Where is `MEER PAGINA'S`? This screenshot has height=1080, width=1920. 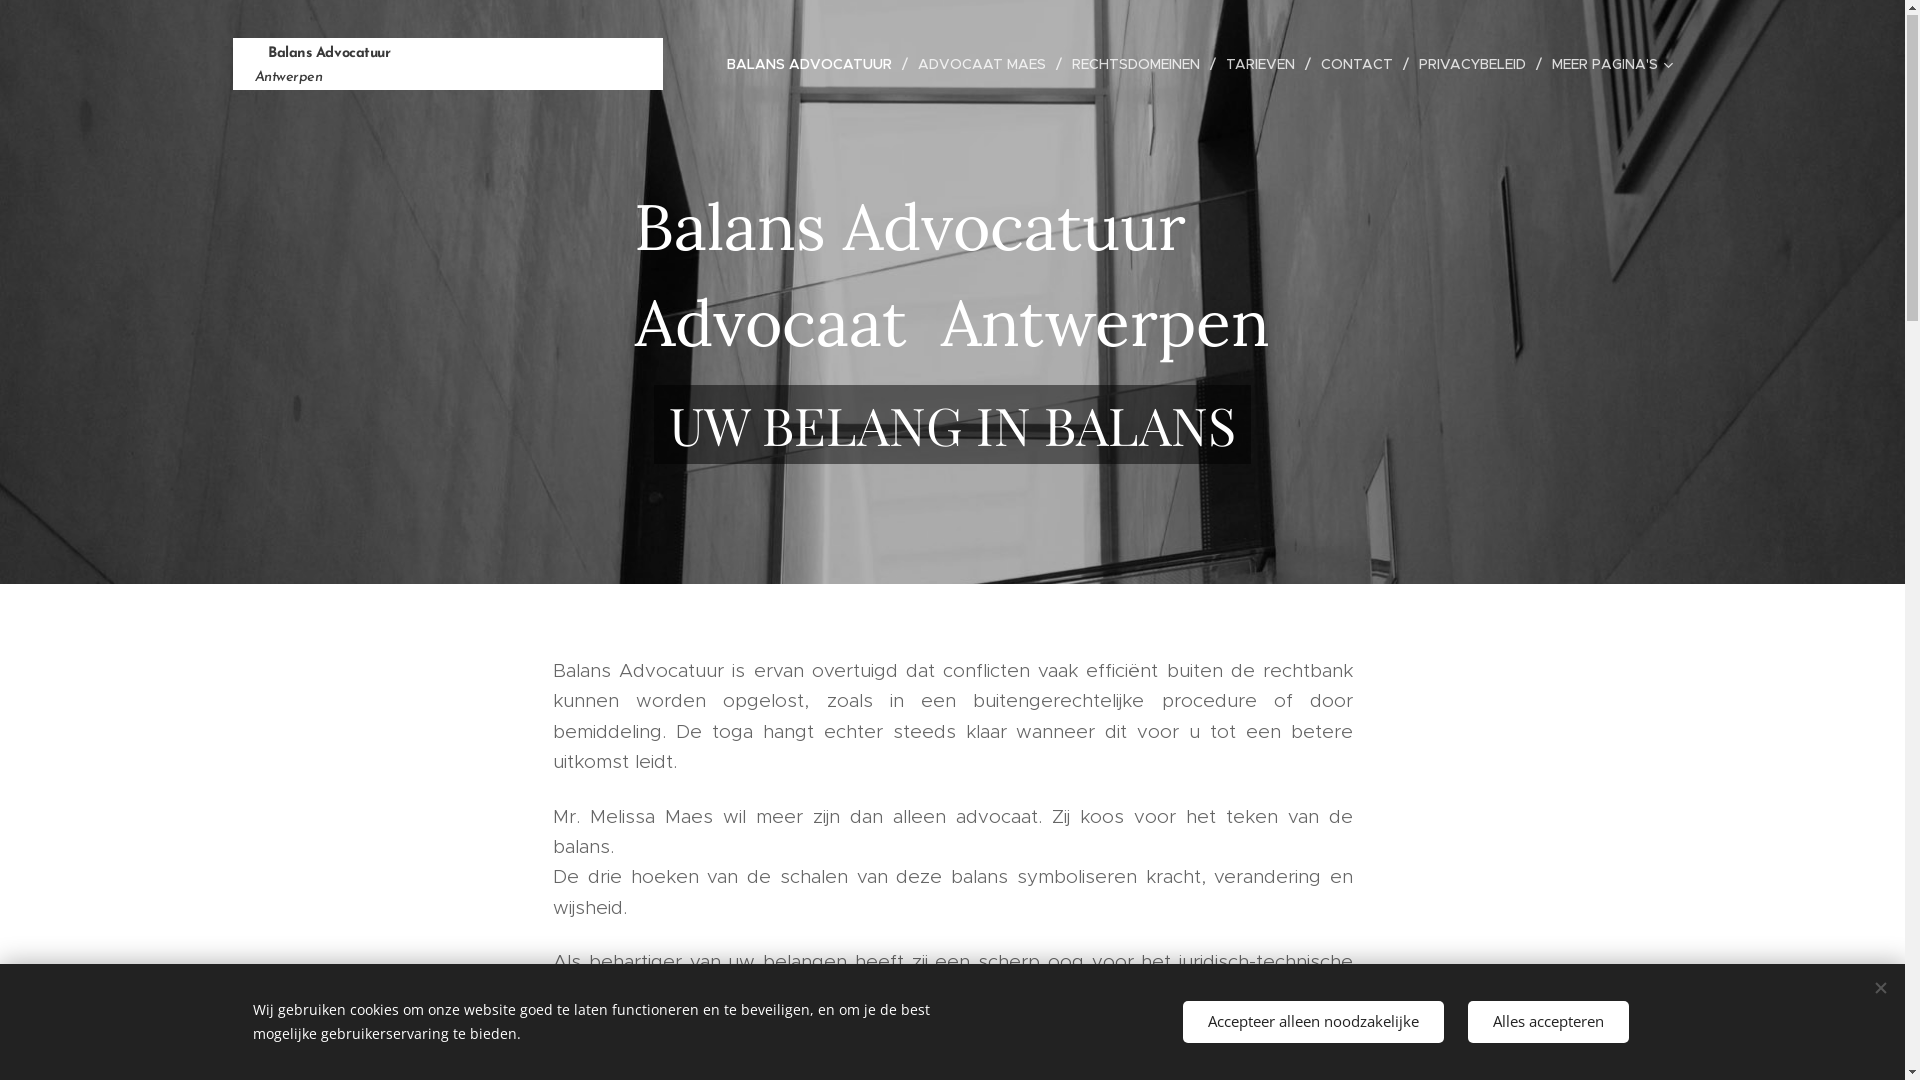 MEER PAGINA'S is located at coordinates (1608, 65).